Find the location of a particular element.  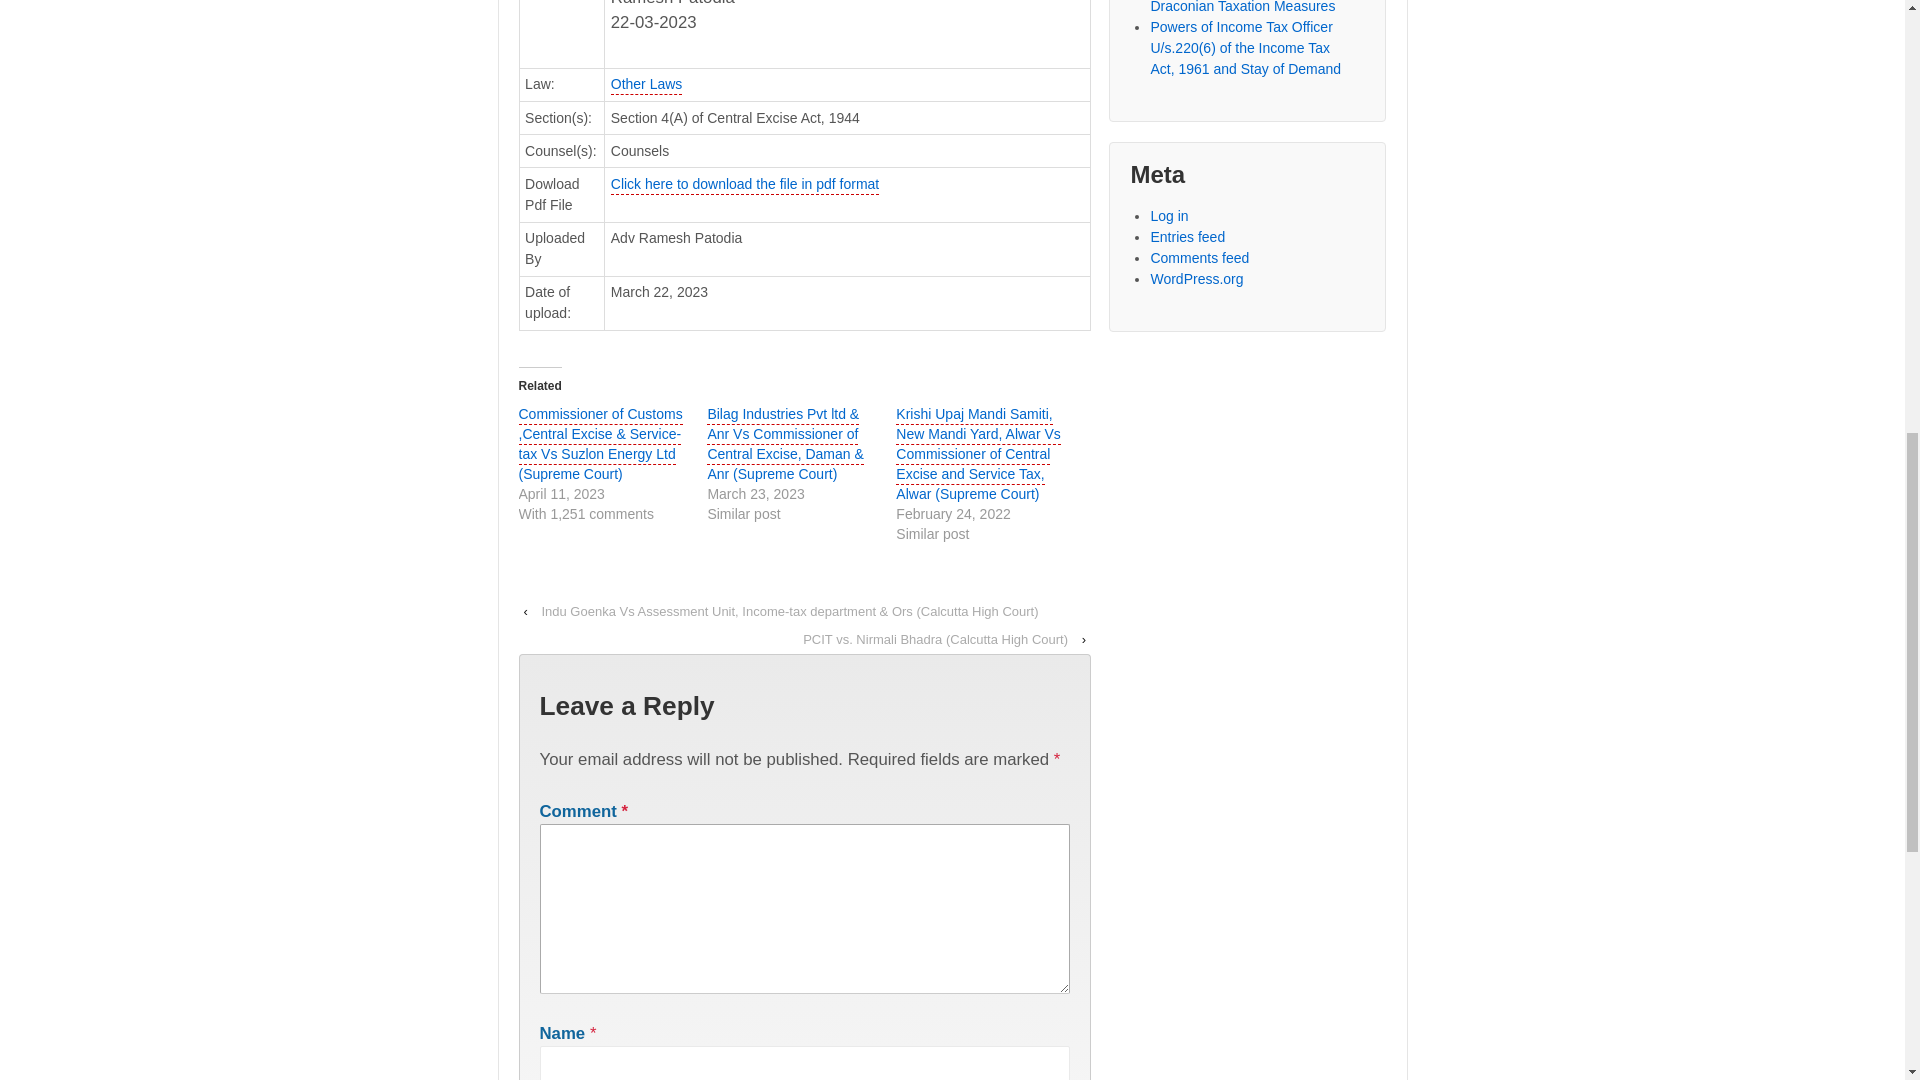

Entries feed is located at coordinates (1187, 236).